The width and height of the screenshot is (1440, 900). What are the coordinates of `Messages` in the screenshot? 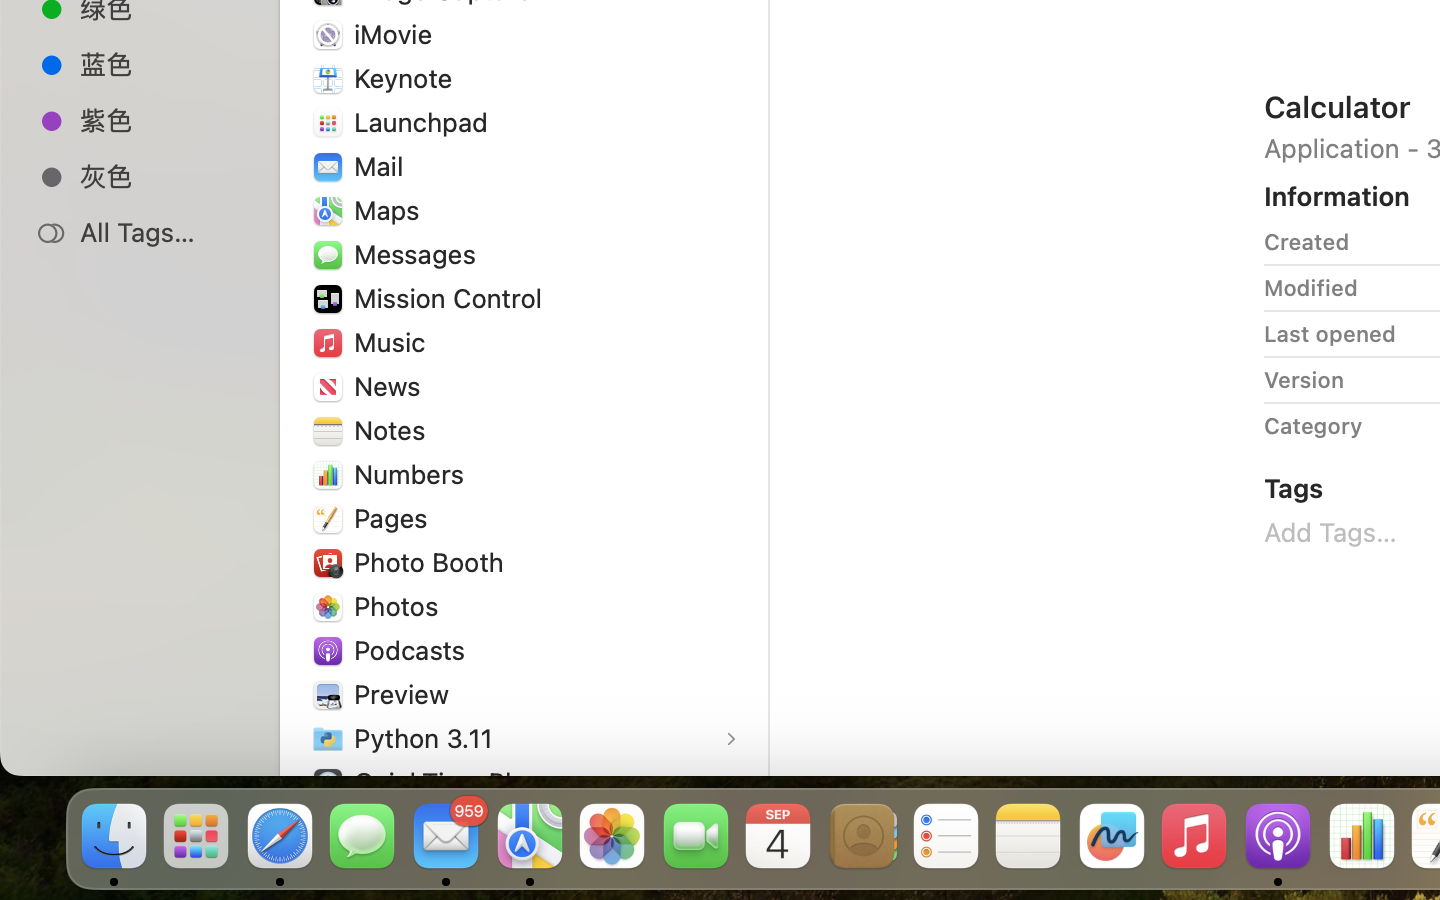 It's located at (419, 254).